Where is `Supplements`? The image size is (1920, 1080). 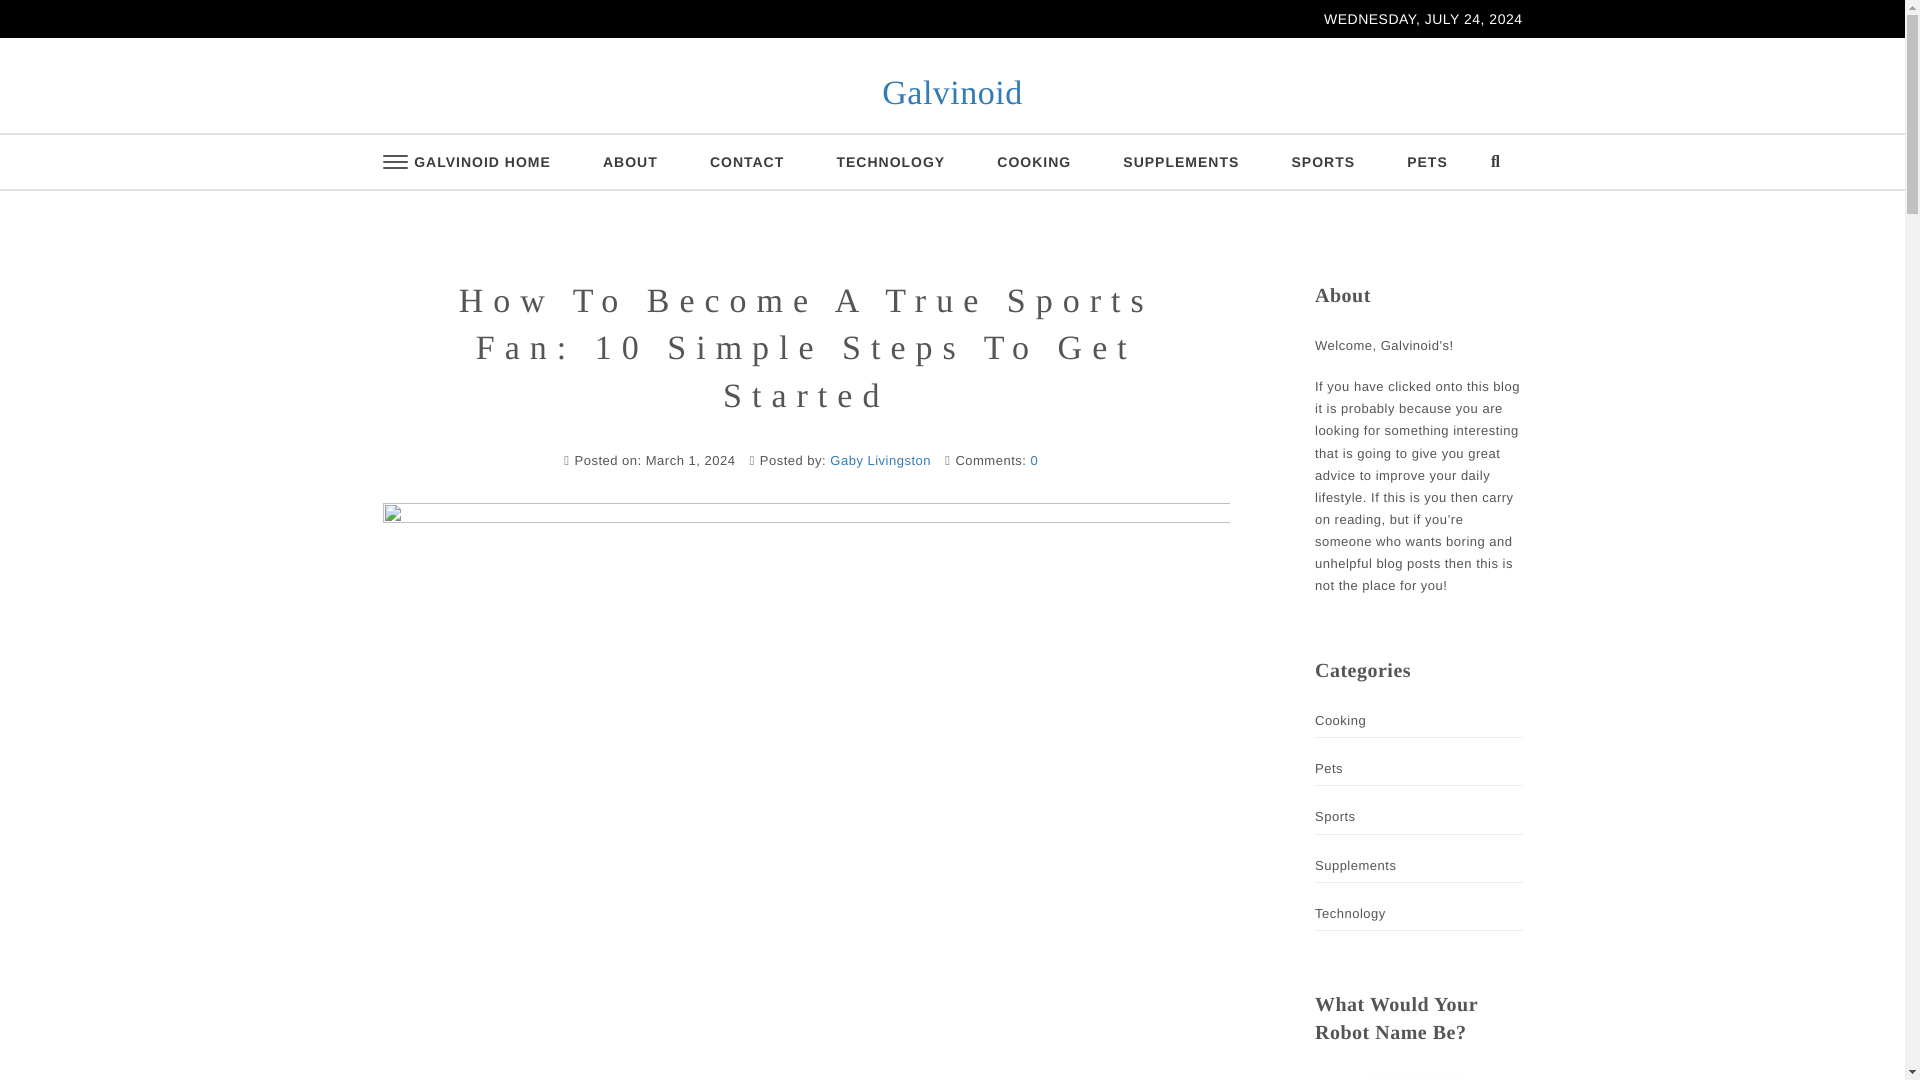 Supplements is located at coordinates (1355, 864).